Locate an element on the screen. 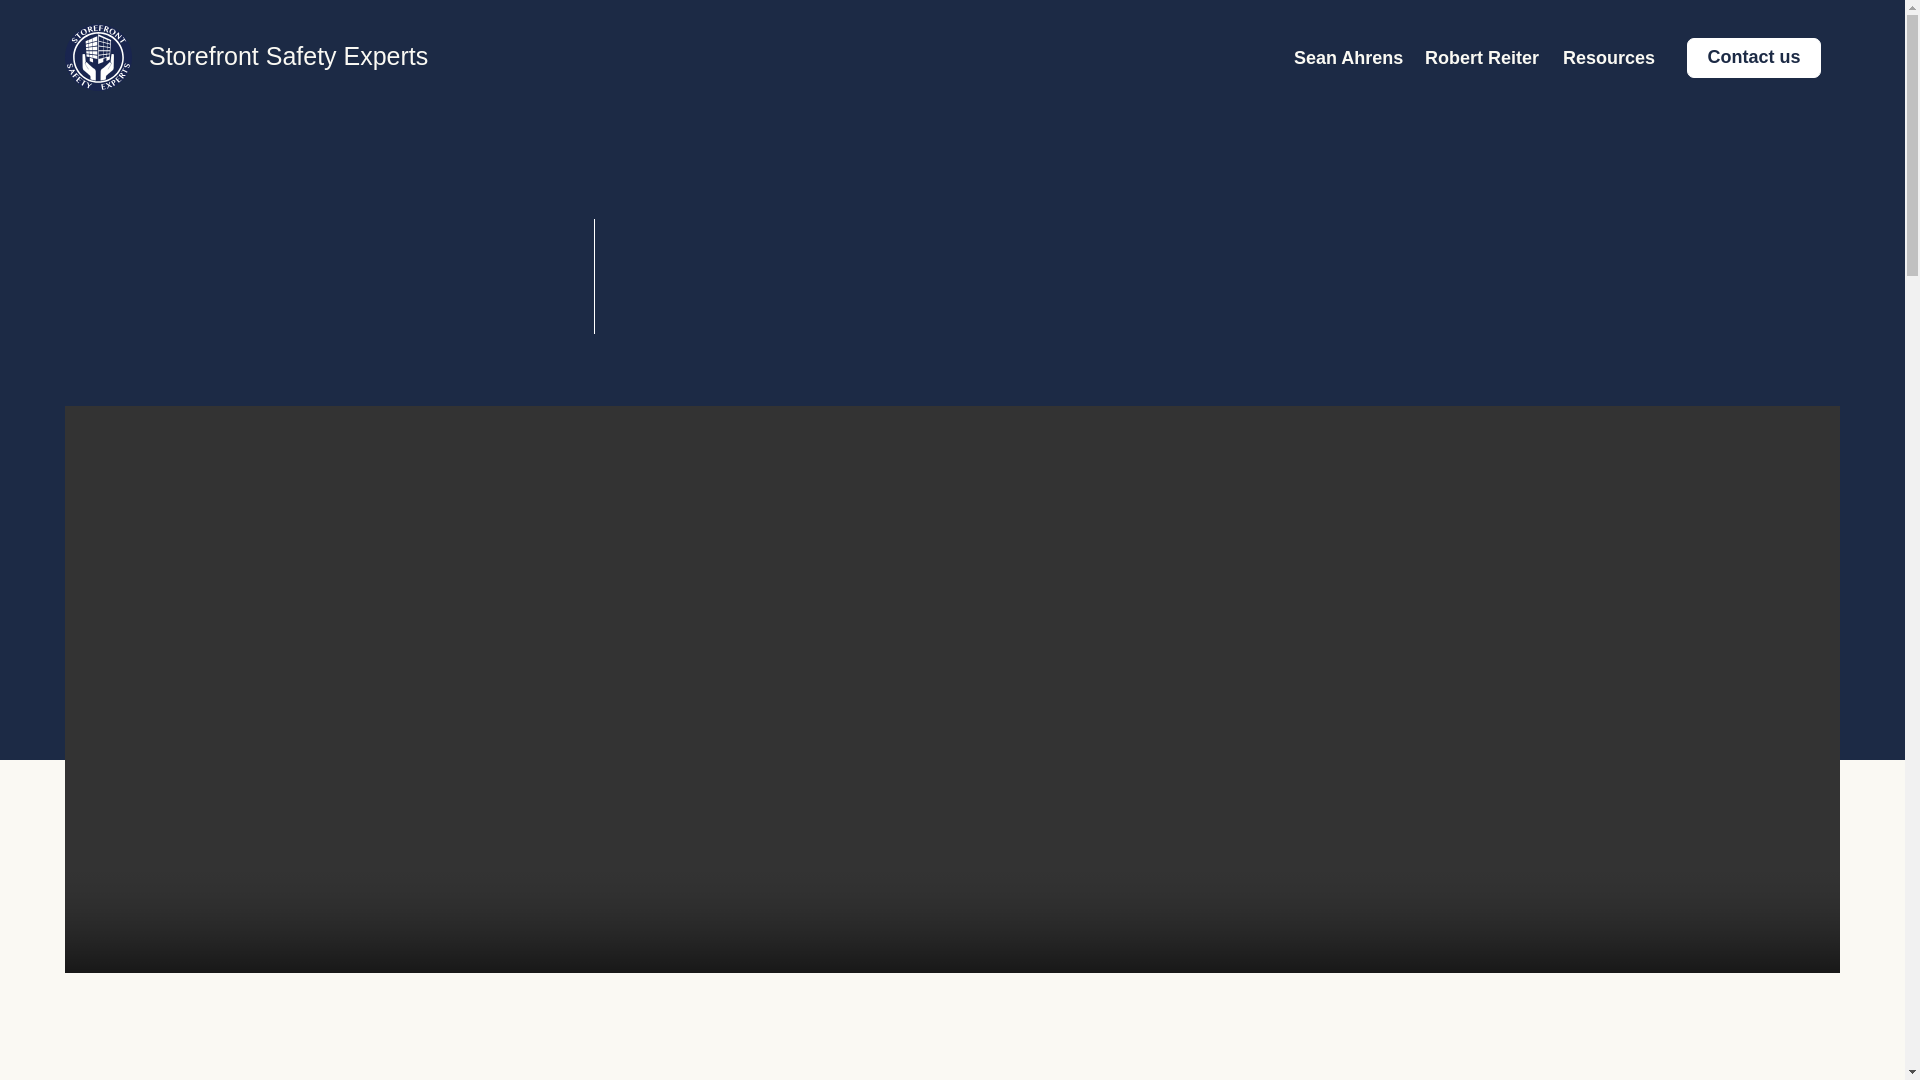 The height and width of the screenshot is (1080, 1920). Contact us is located at coordinates (1754, 57).